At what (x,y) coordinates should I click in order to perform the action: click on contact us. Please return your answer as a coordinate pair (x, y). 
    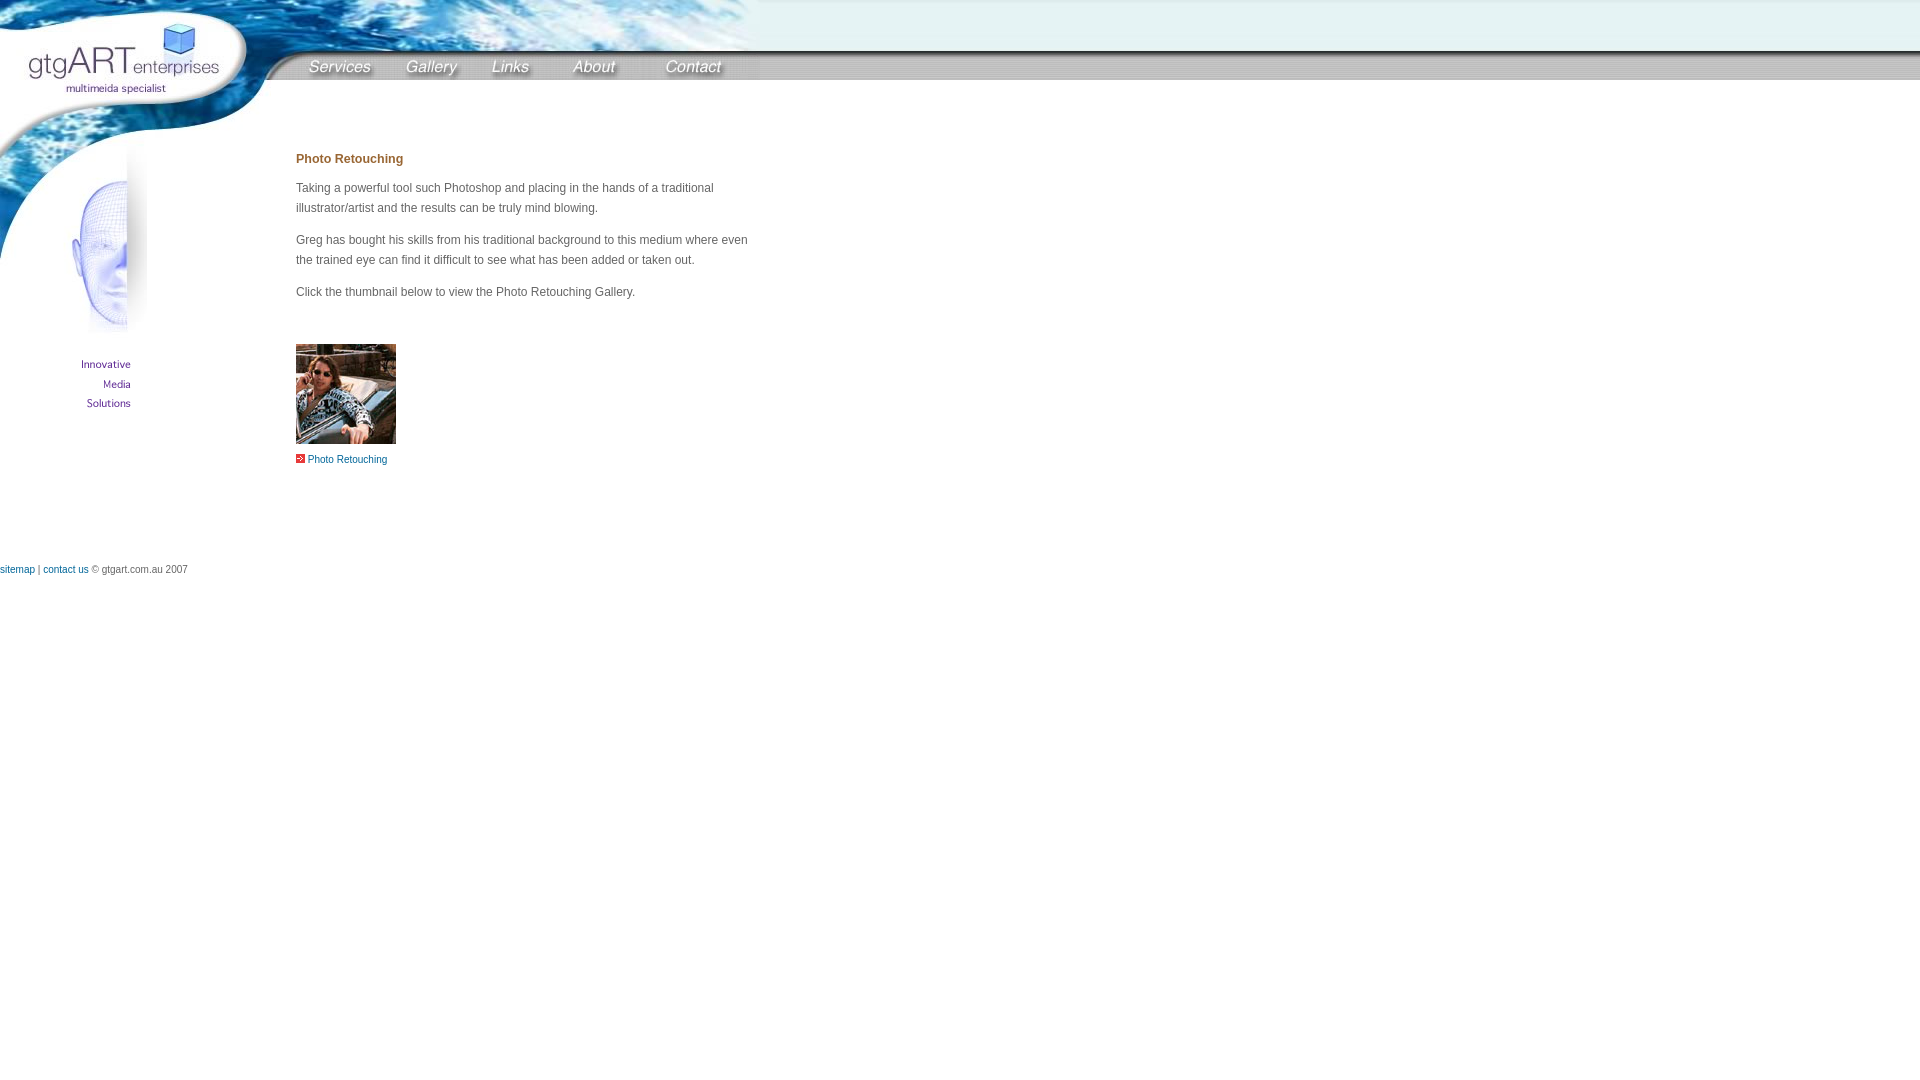
    Looking at the image, I should click on (66, 570).